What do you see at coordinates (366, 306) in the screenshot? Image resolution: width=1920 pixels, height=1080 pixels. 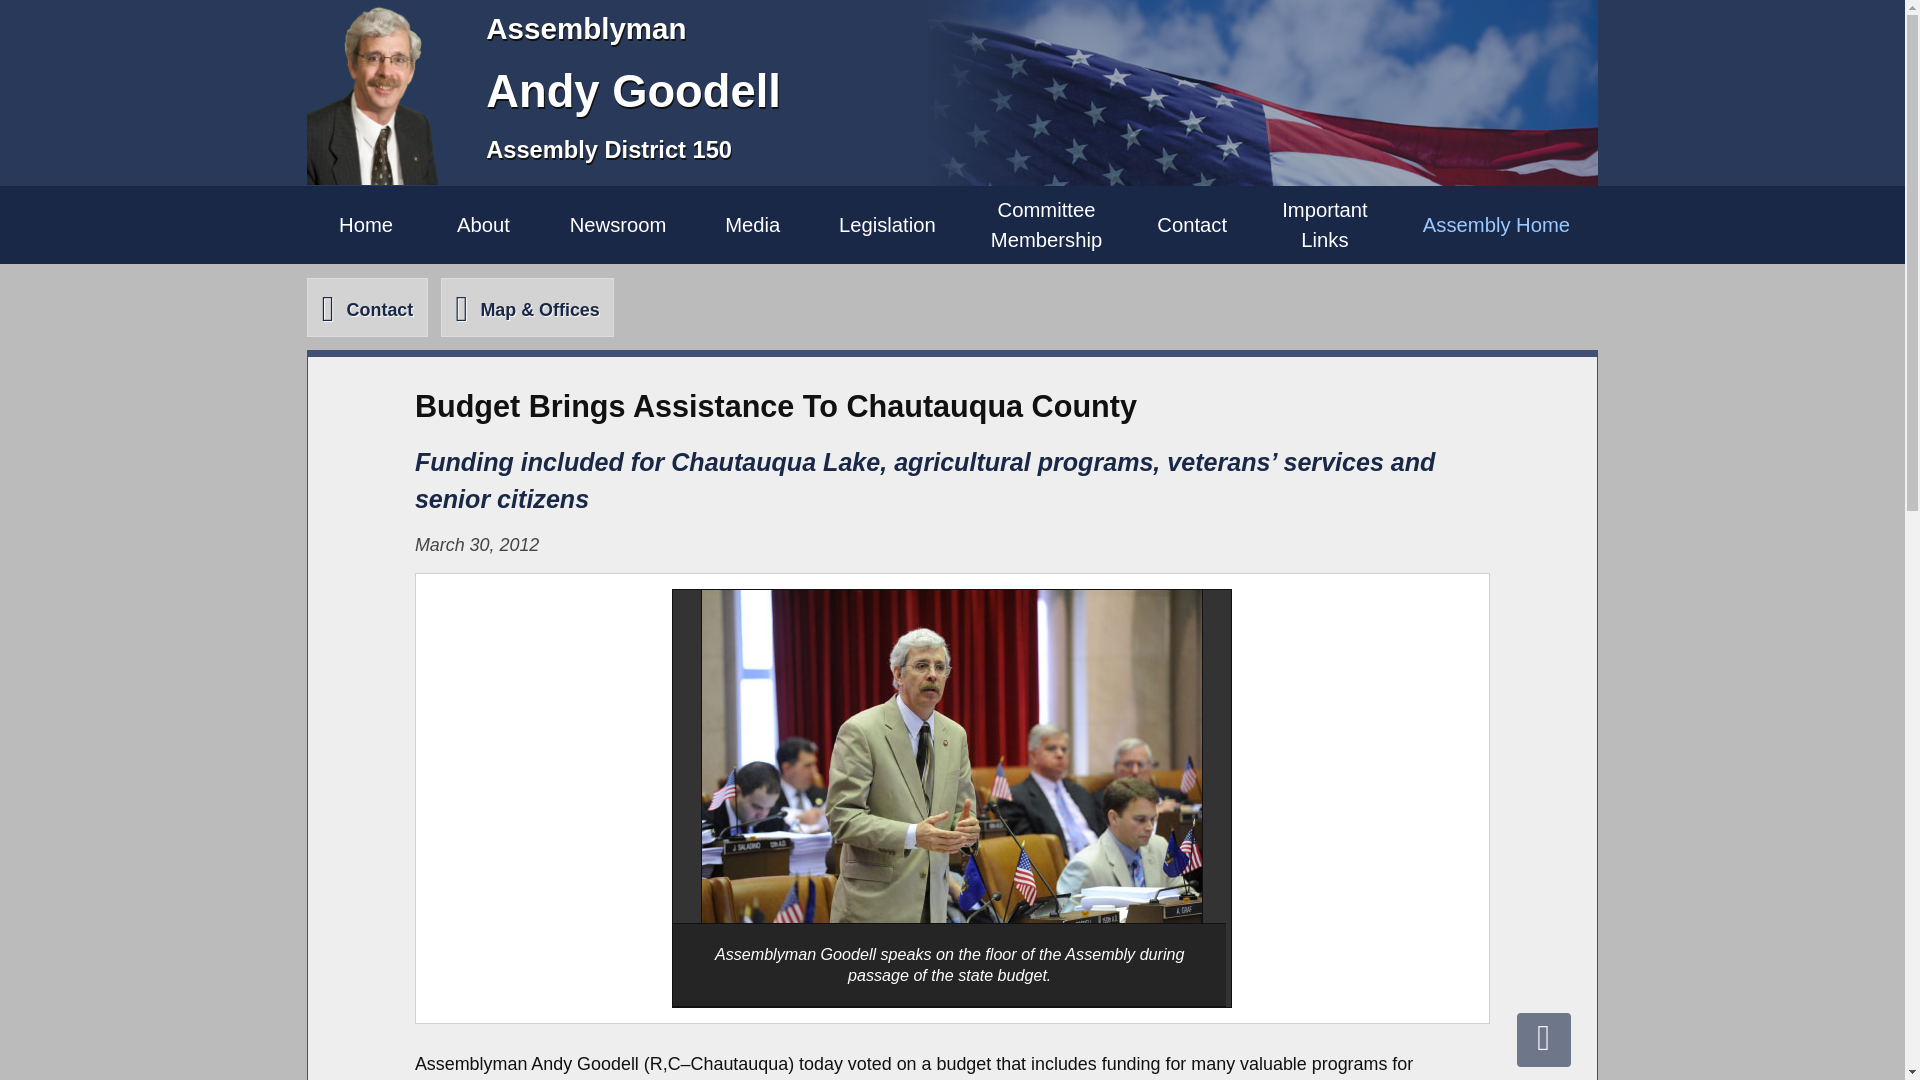 I see `Contact` at bounding box center [366, 306].